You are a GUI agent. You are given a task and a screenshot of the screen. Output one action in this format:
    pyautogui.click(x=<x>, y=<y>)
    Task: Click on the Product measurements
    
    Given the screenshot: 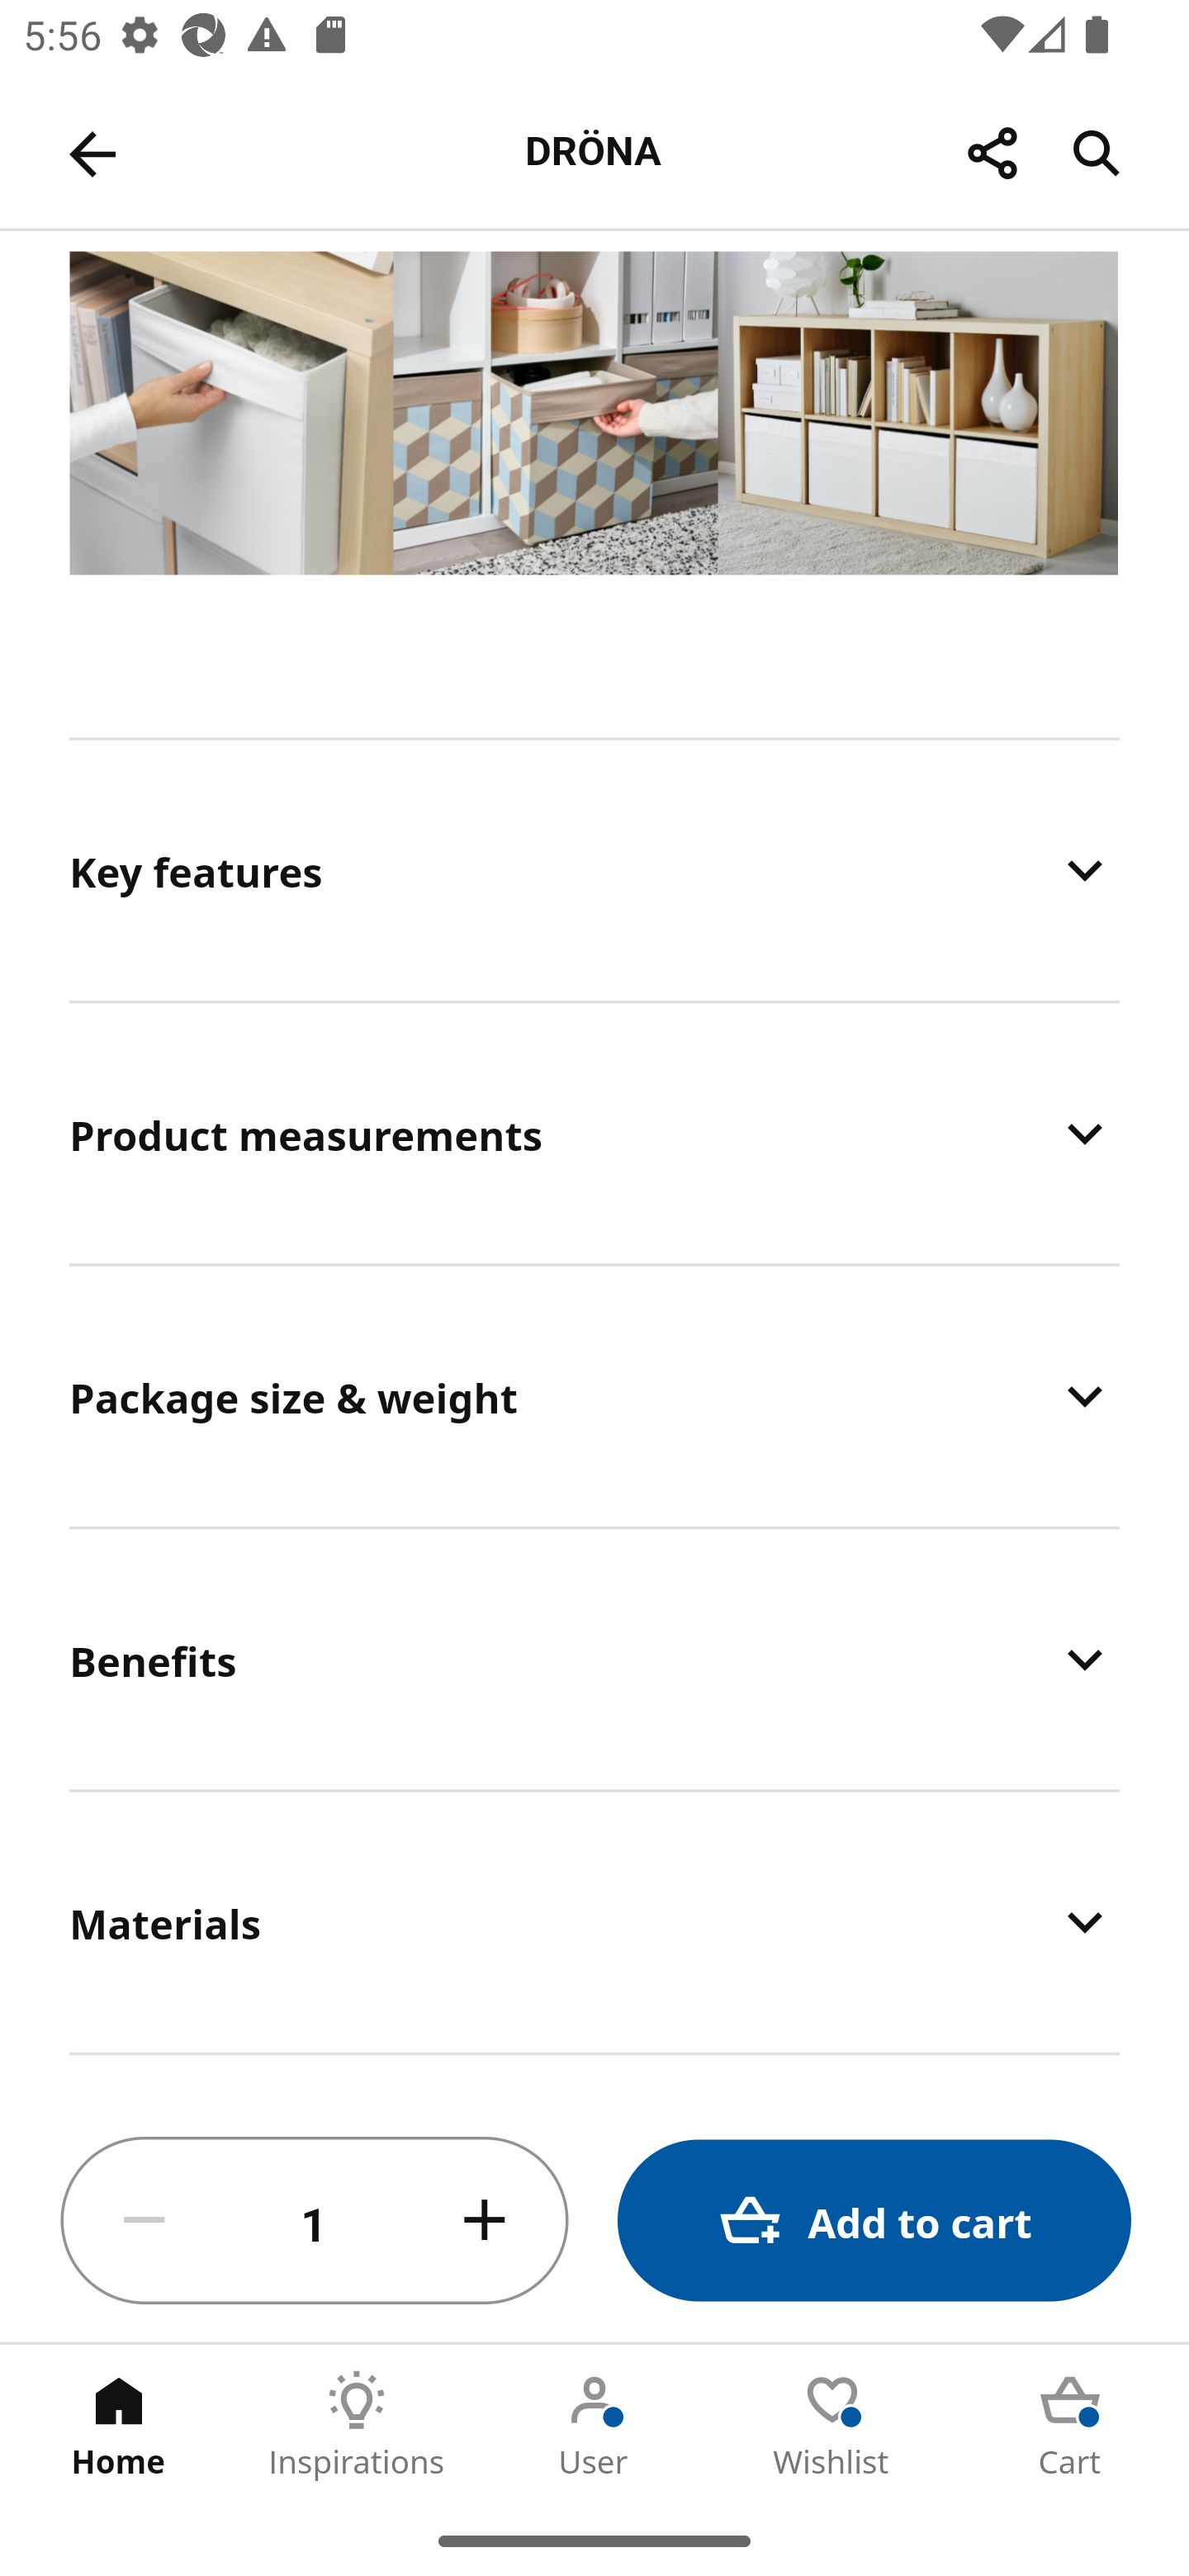 What is the action you would take?
    pyautogui.click(x=594, y=1133)
    